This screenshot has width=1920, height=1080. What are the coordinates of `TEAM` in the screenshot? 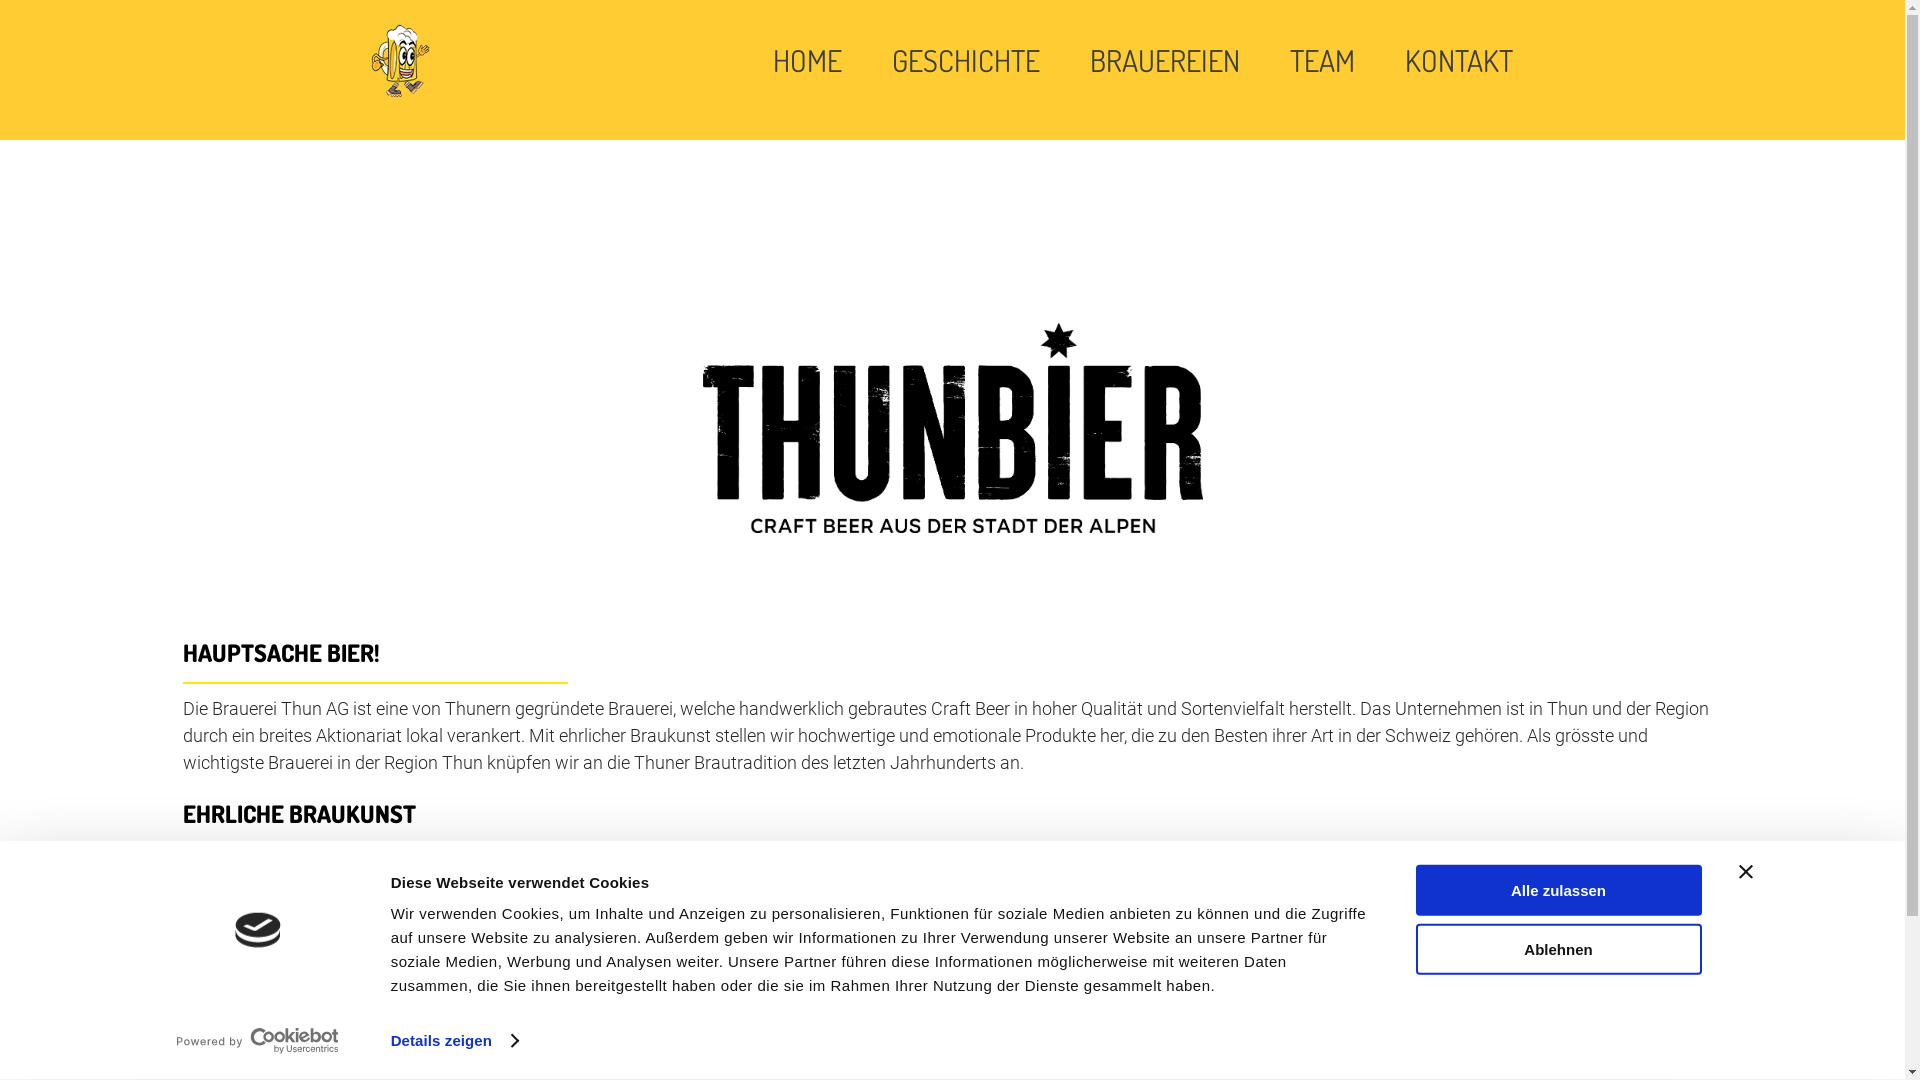 It's located at (1322, 60).